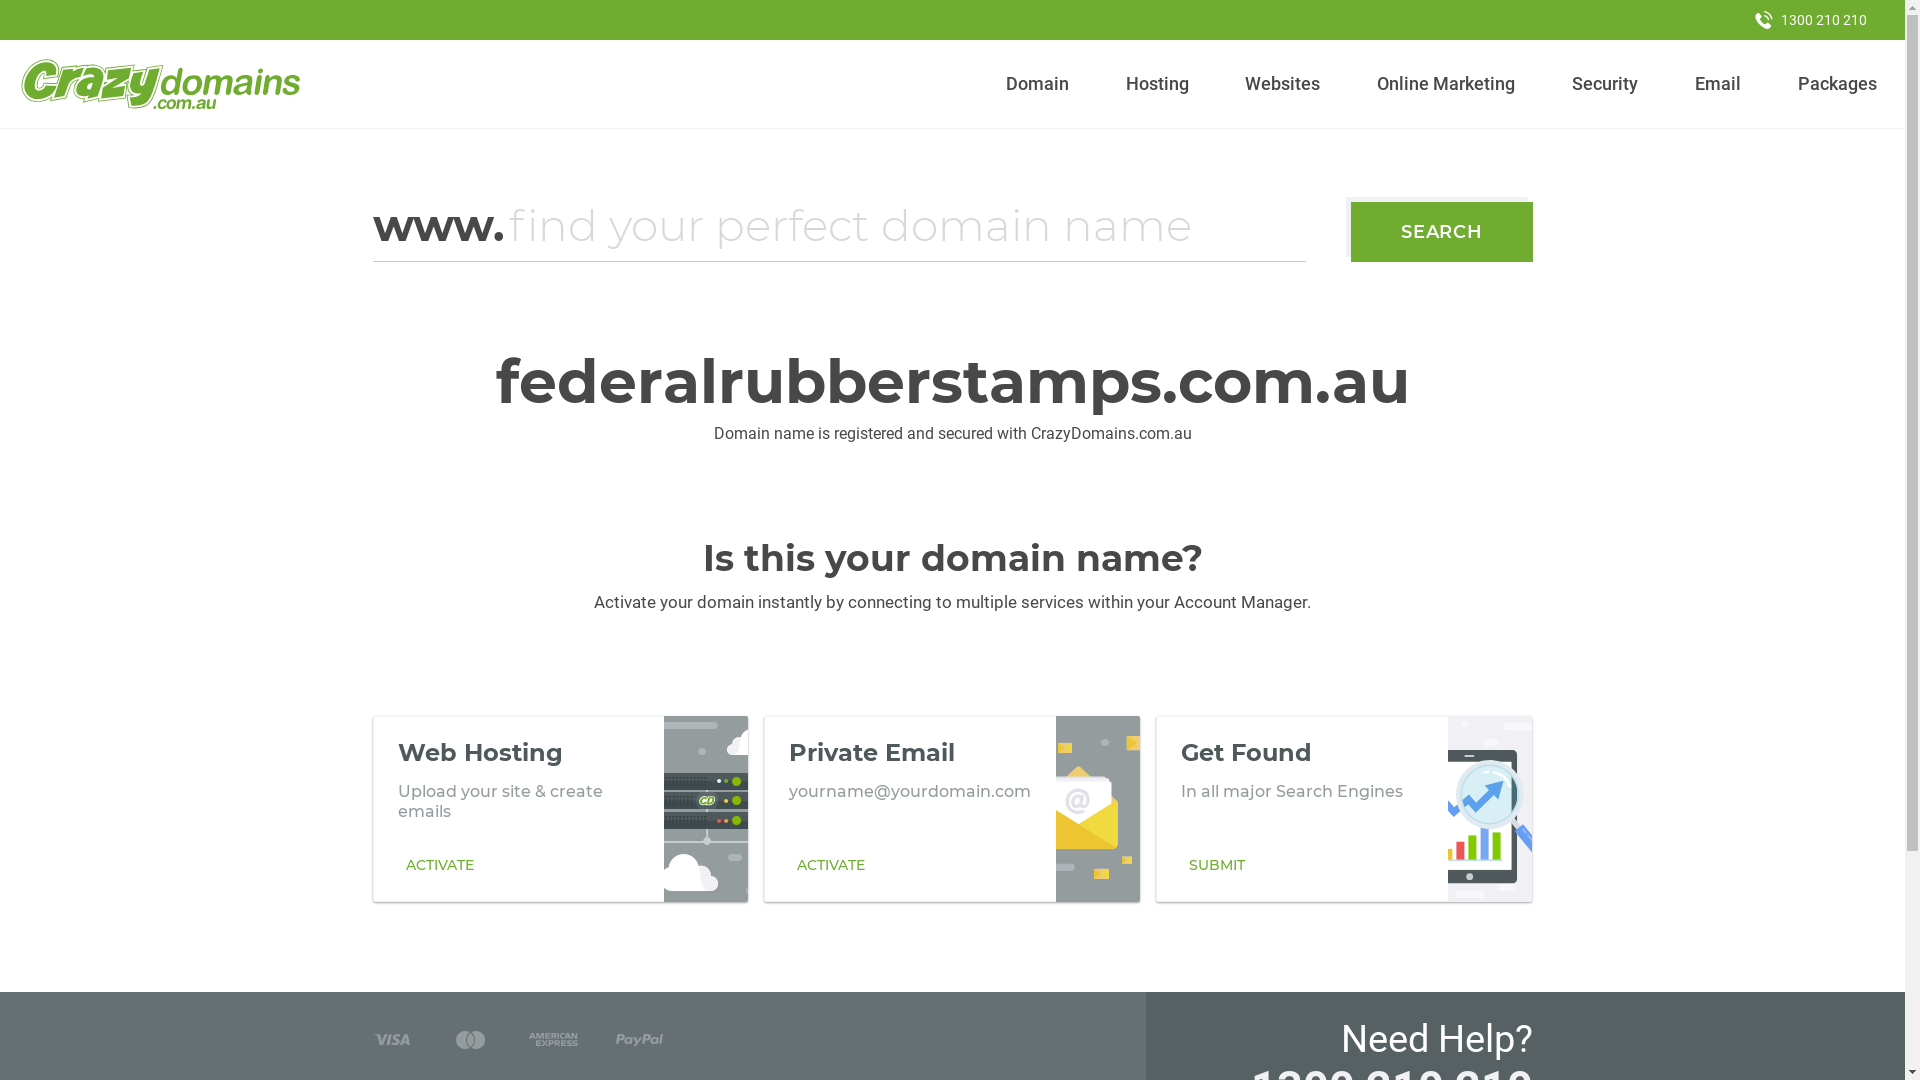 The height and width of the screenshot is (1080, 1920). I want to click on Email, so click(1718, 84).